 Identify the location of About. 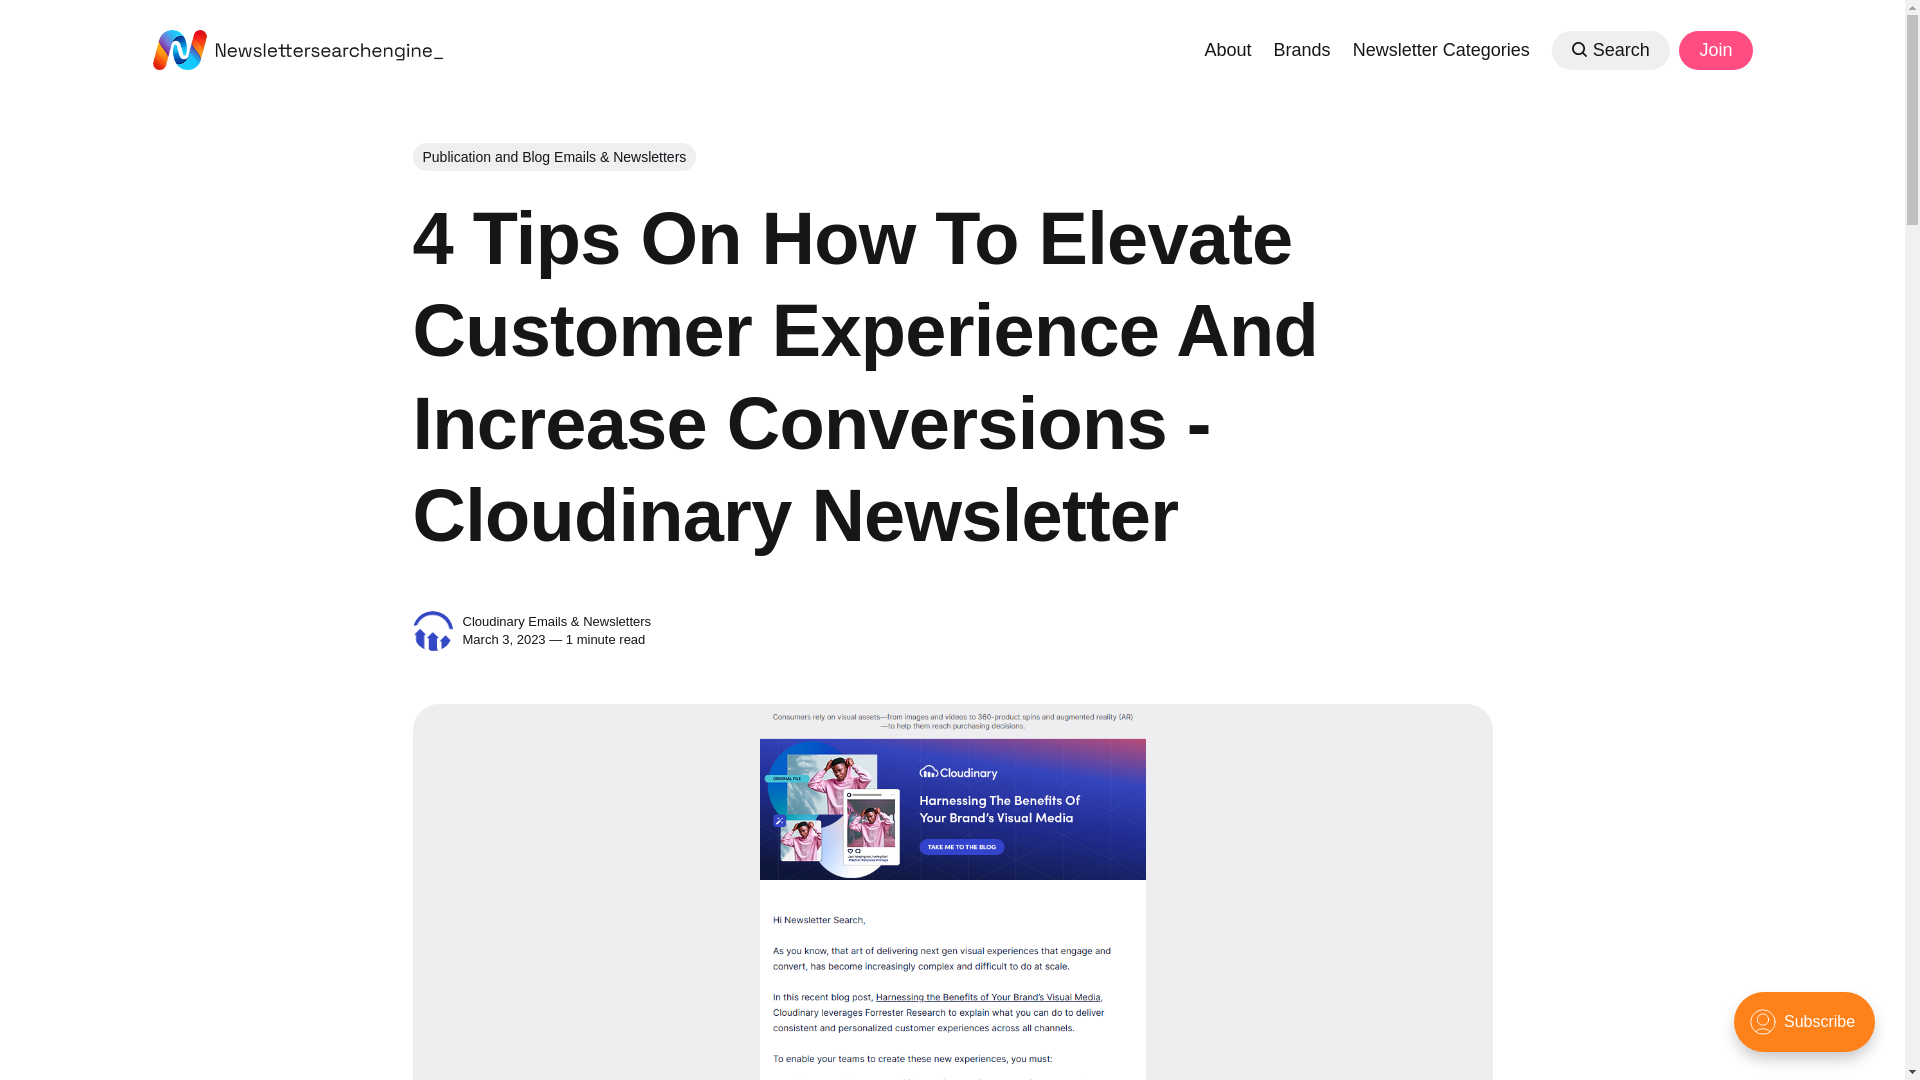
(1227, 48).